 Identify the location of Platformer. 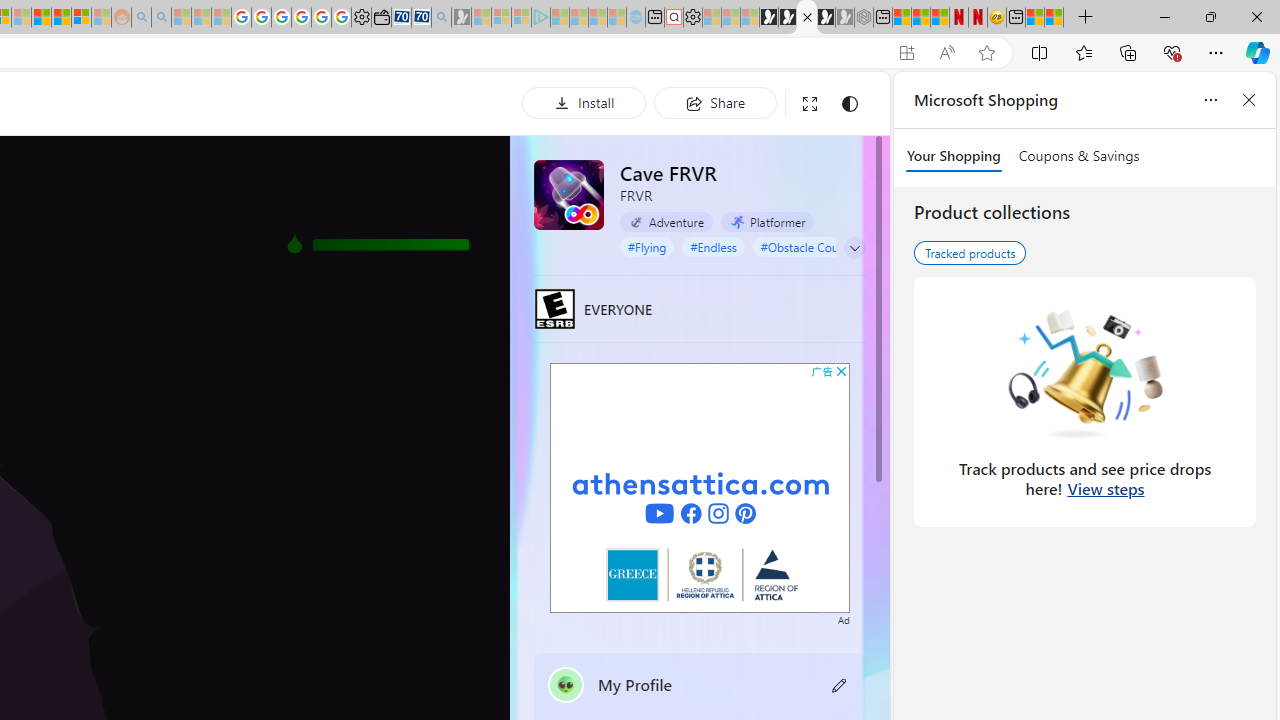
(767, 222).